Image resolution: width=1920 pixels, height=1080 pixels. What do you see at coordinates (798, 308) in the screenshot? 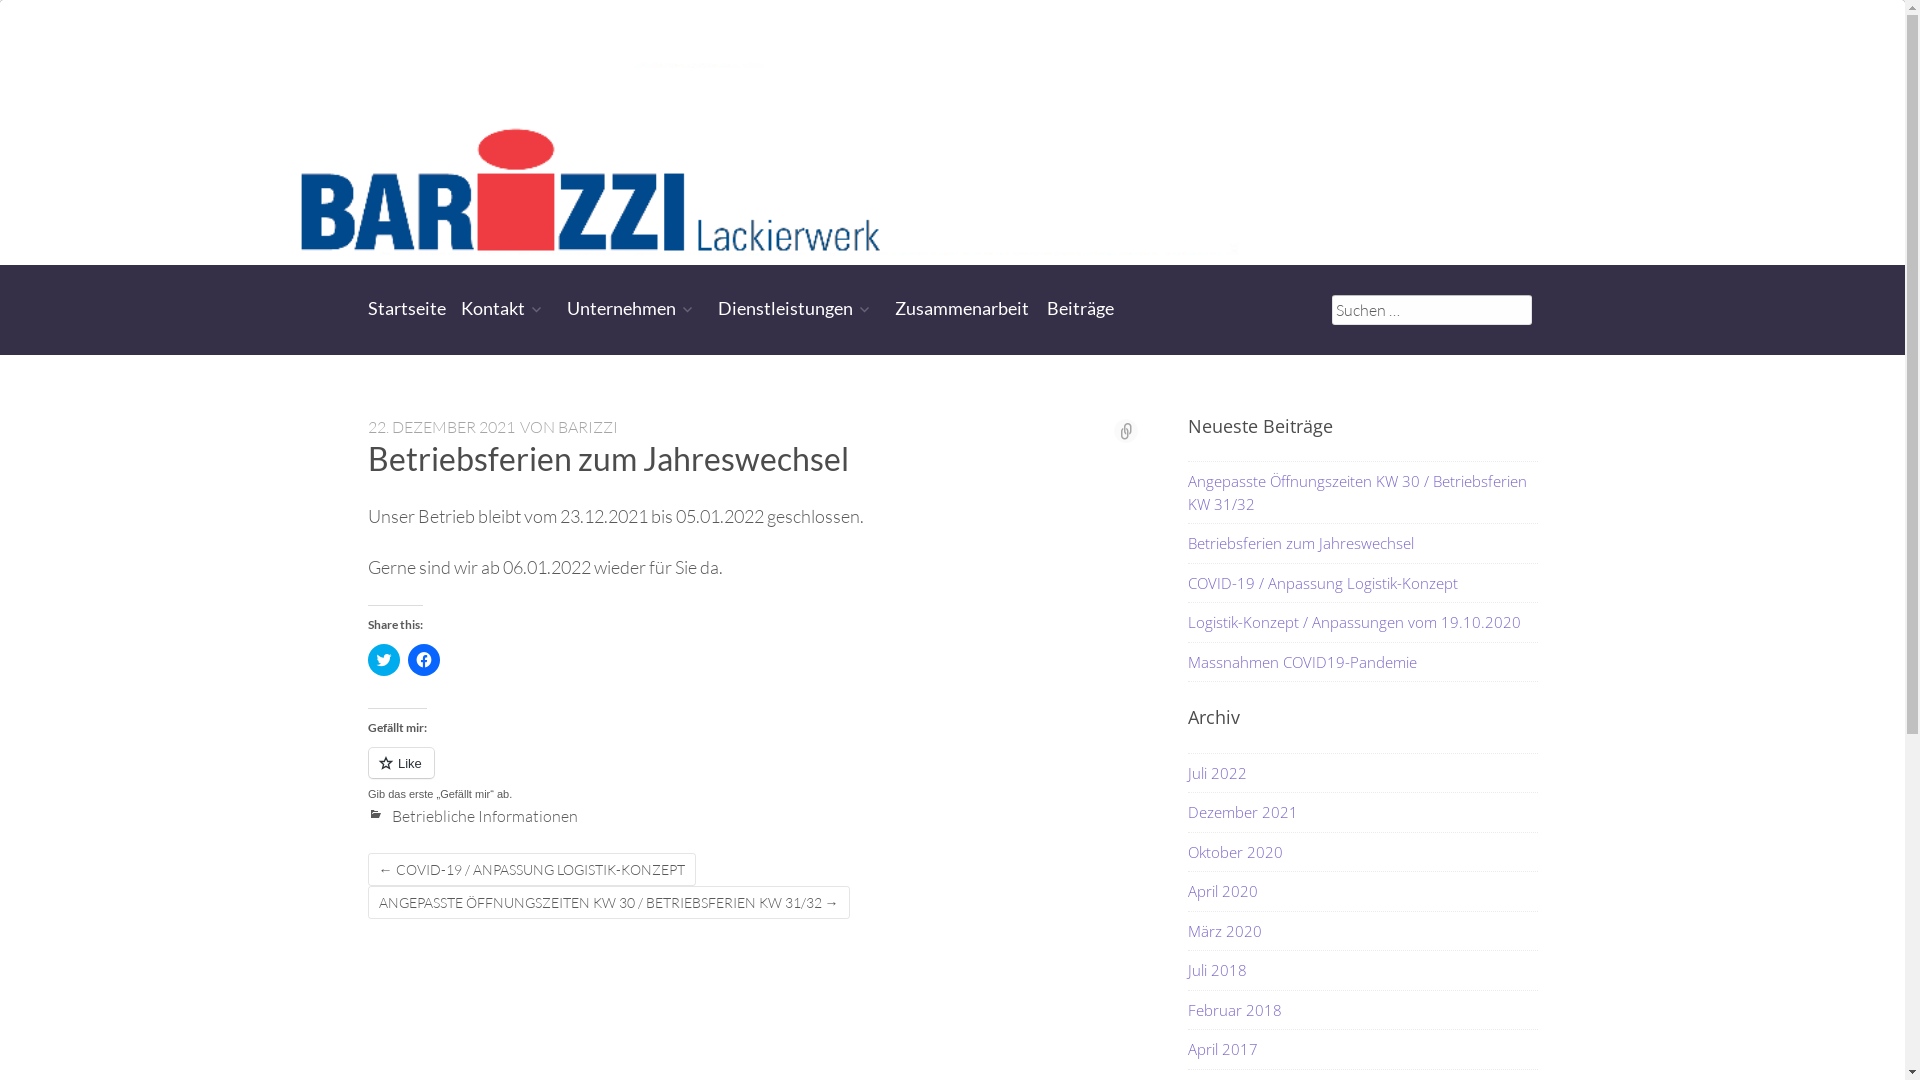
I see `Dienstleistungen` at bounding box center [798, 308].